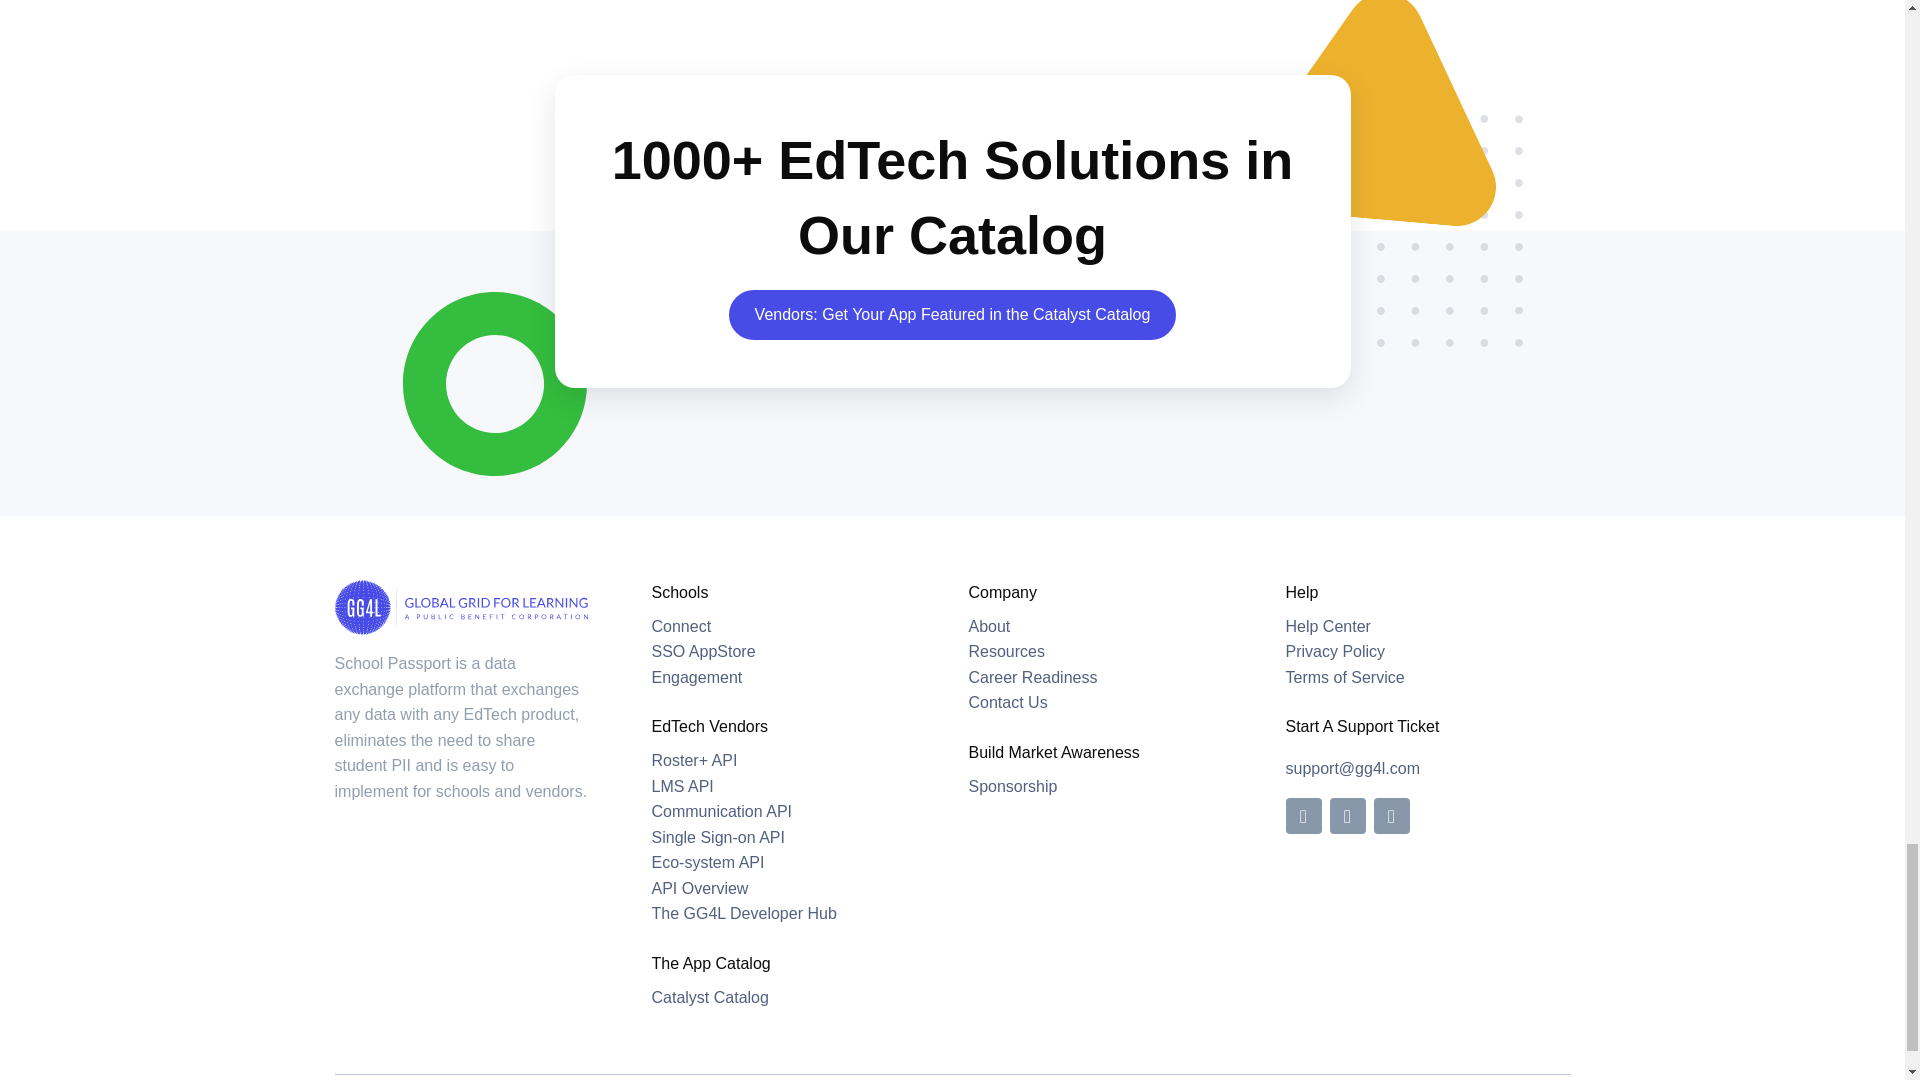  Describe the element at coordinates (700, 888) in the screenshot. I see `API Overview` at that location.